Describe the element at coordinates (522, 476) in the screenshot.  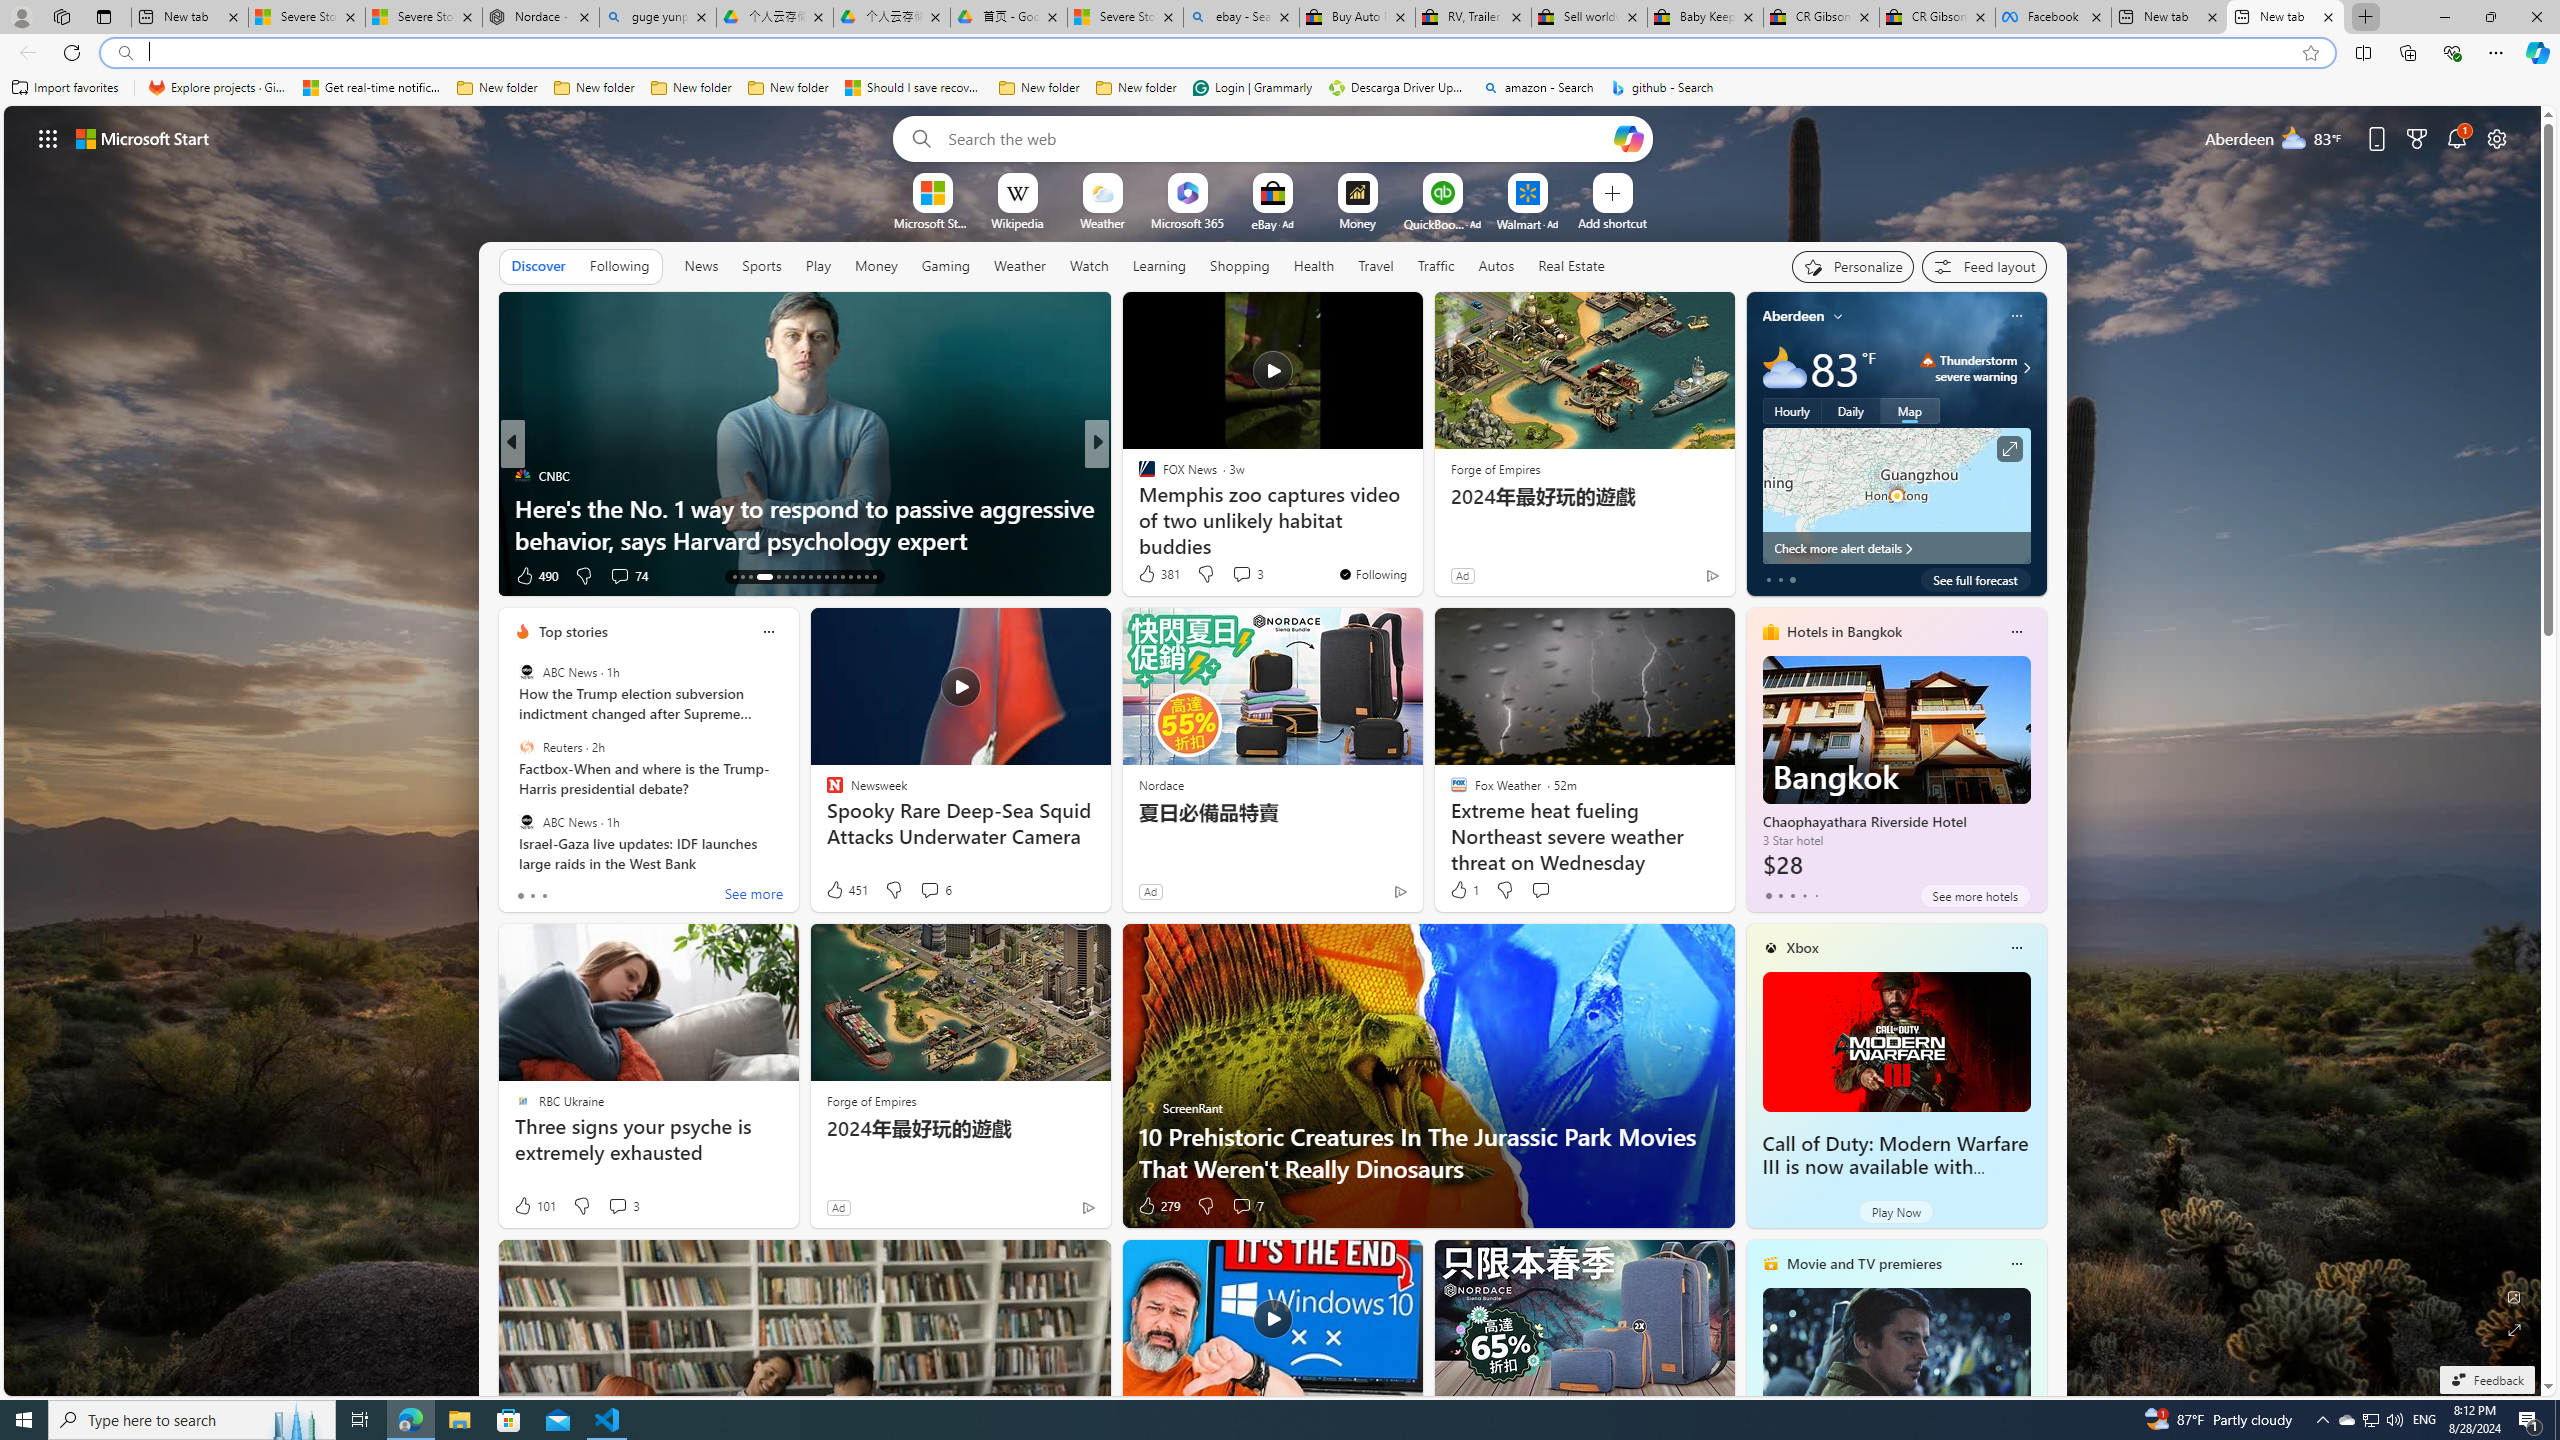
I see `CNBC` at that location.